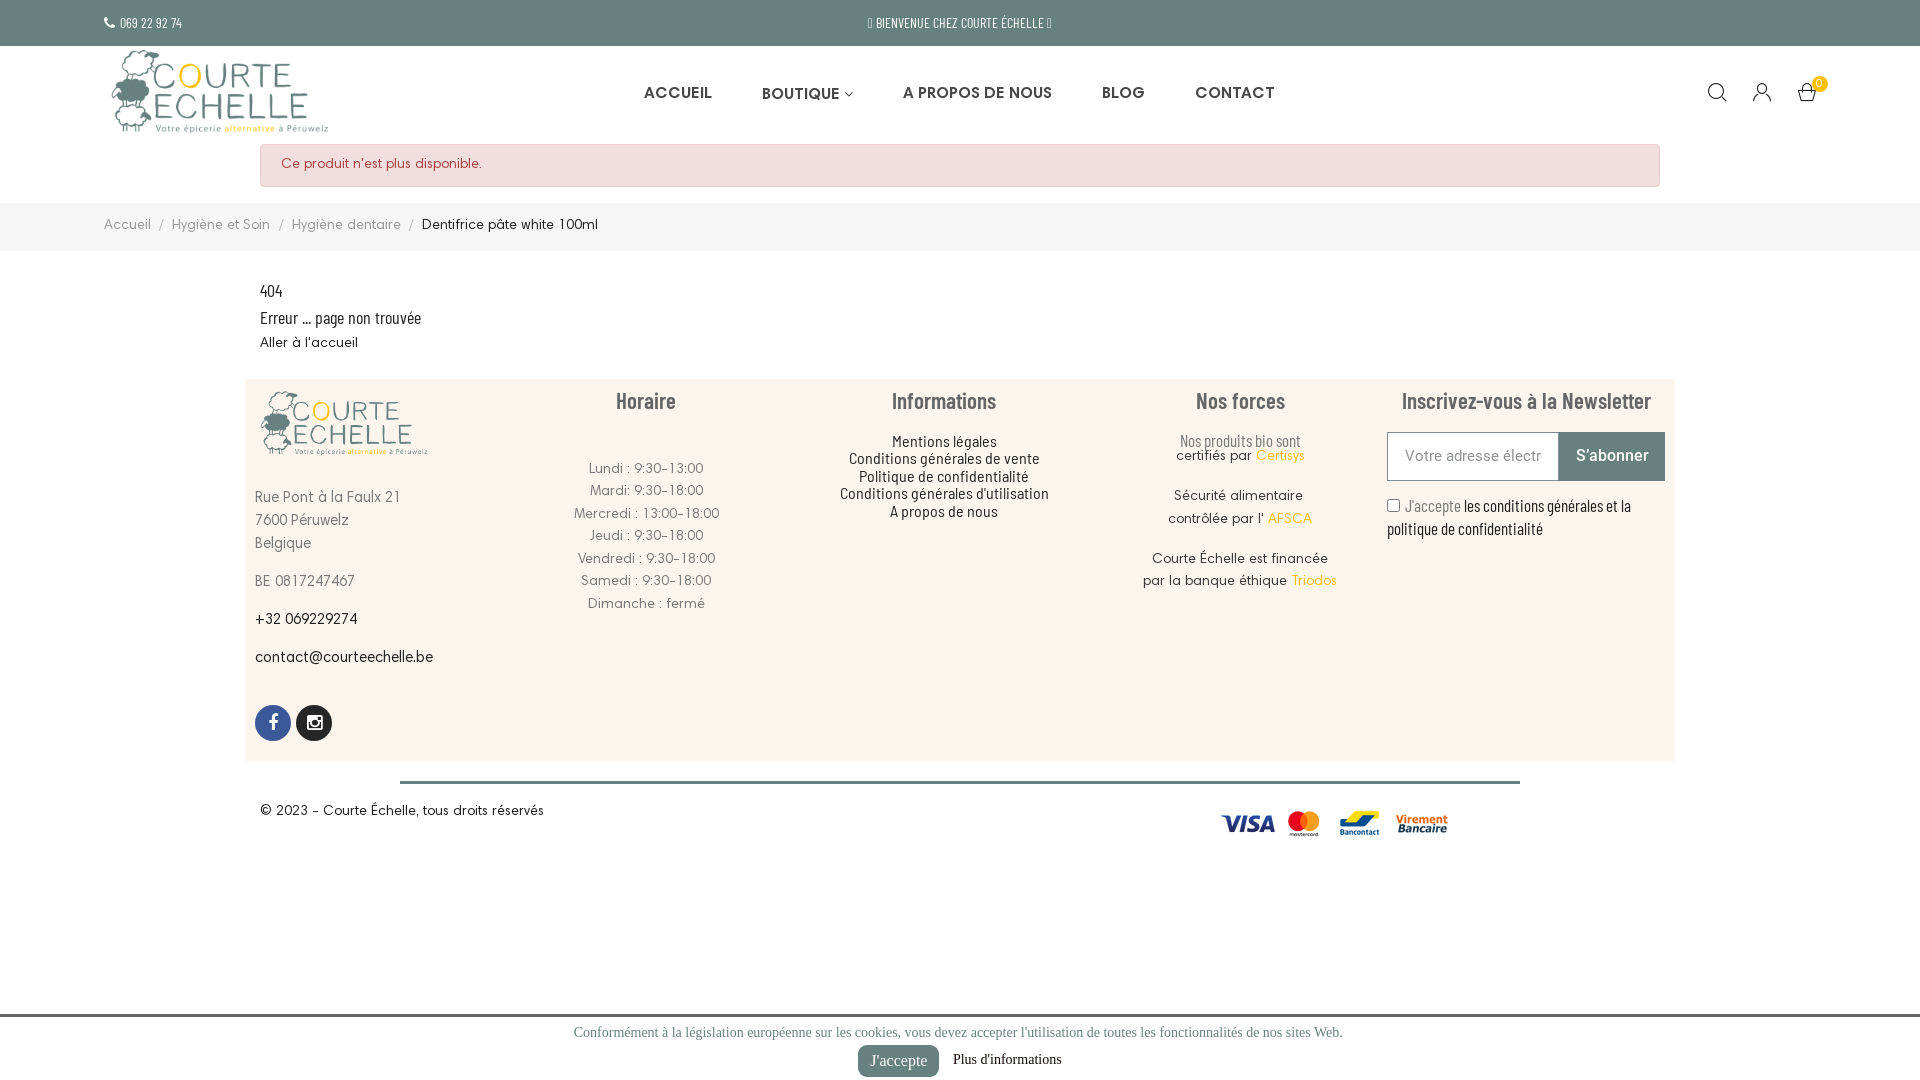 The width and height of the screenshot is (1920, 1080). What do you see at coordinates (306, 620) in the screenshot?
I see `+32 069229274` at bounding box center [306, 620].